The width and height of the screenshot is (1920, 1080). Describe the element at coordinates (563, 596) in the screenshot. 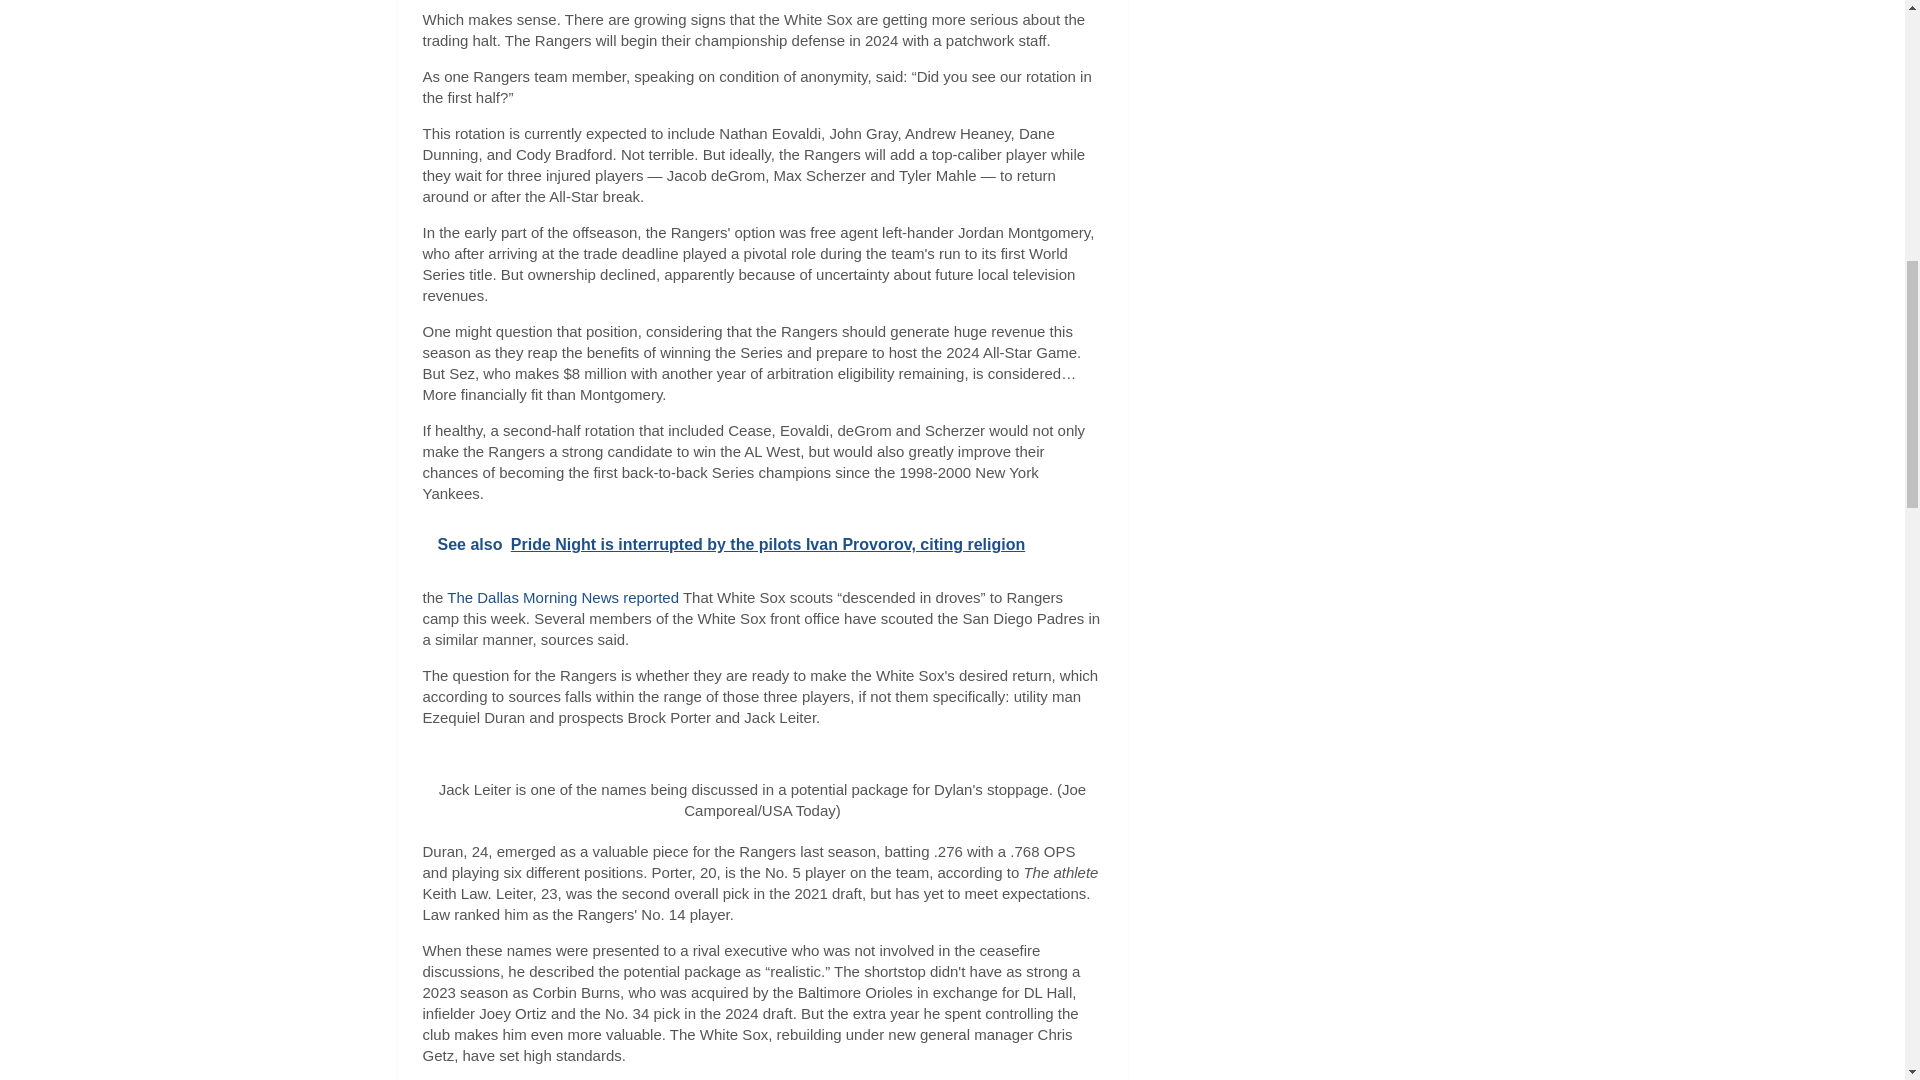

I see `The Dallas Morning News reported` at that location.